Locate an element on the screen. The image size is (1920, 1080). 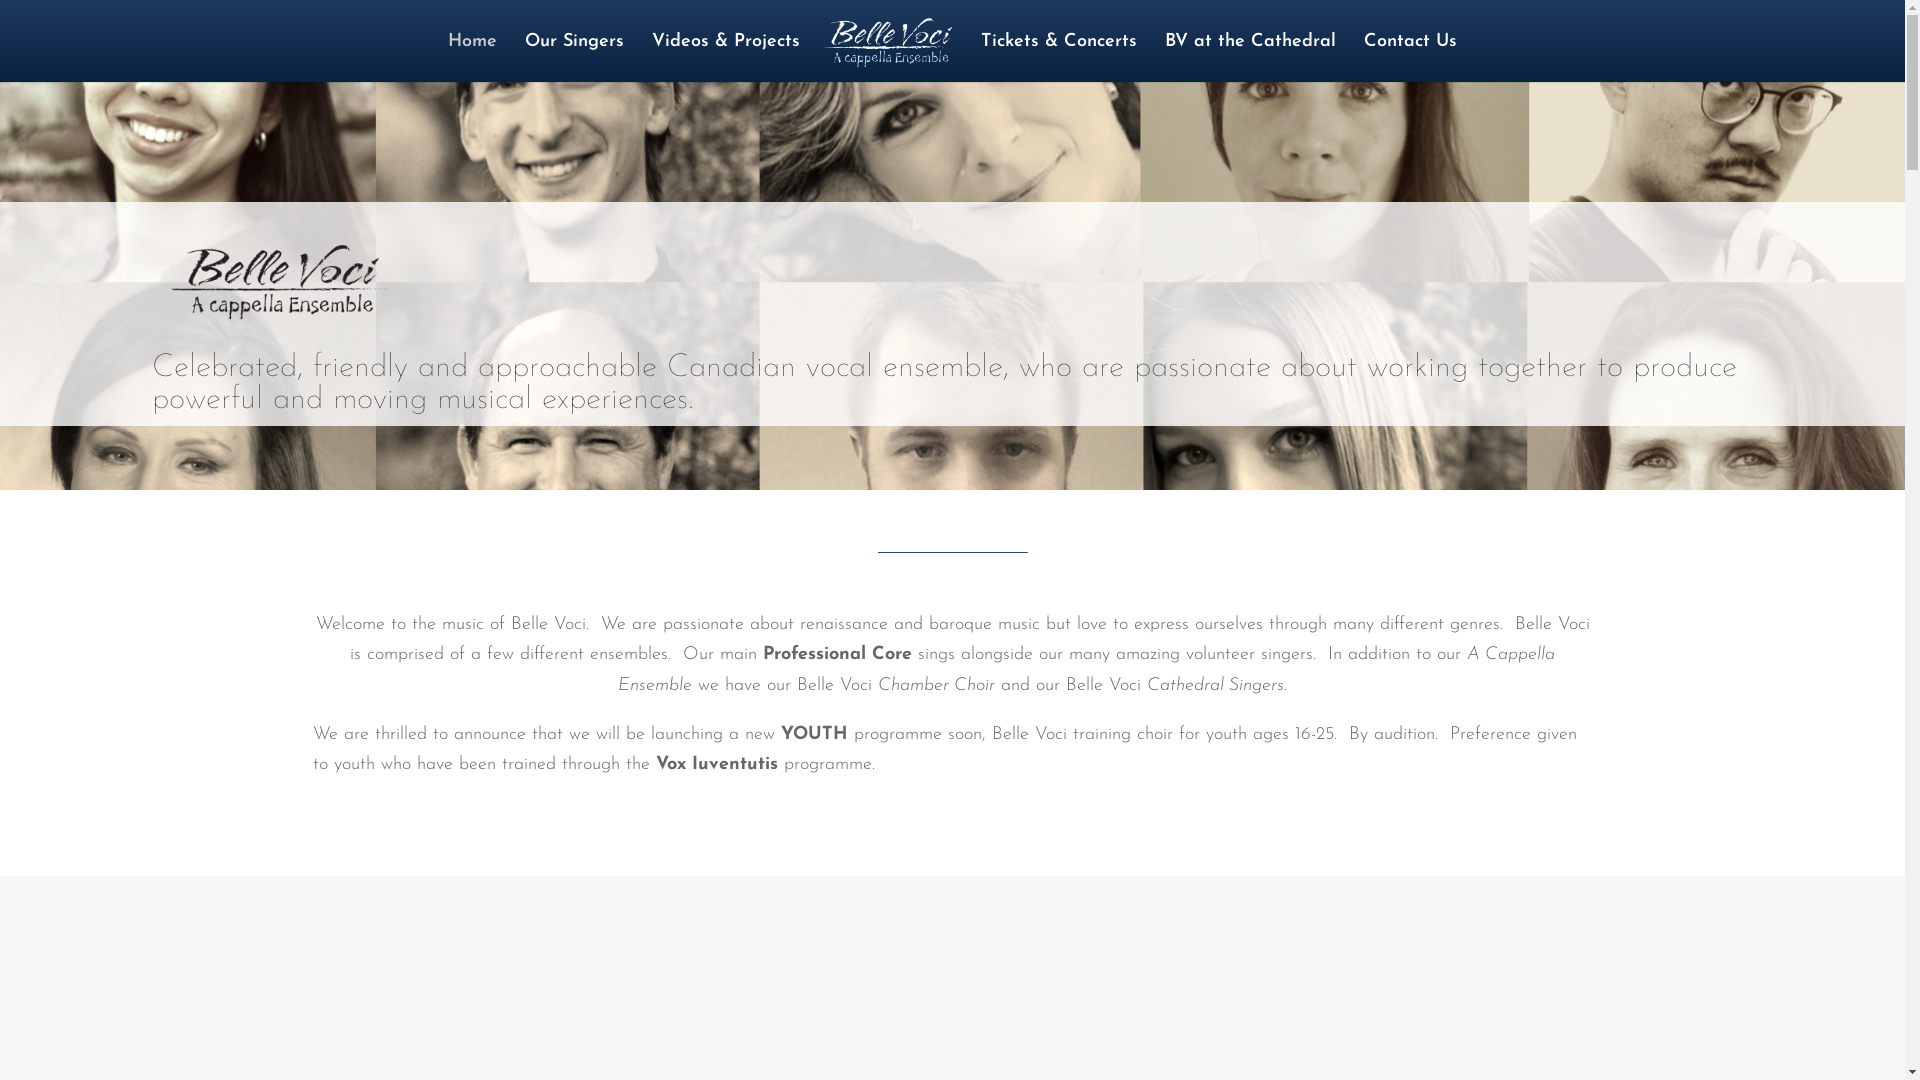
Tickets & Concerts is located at coordinates (1059, 58).